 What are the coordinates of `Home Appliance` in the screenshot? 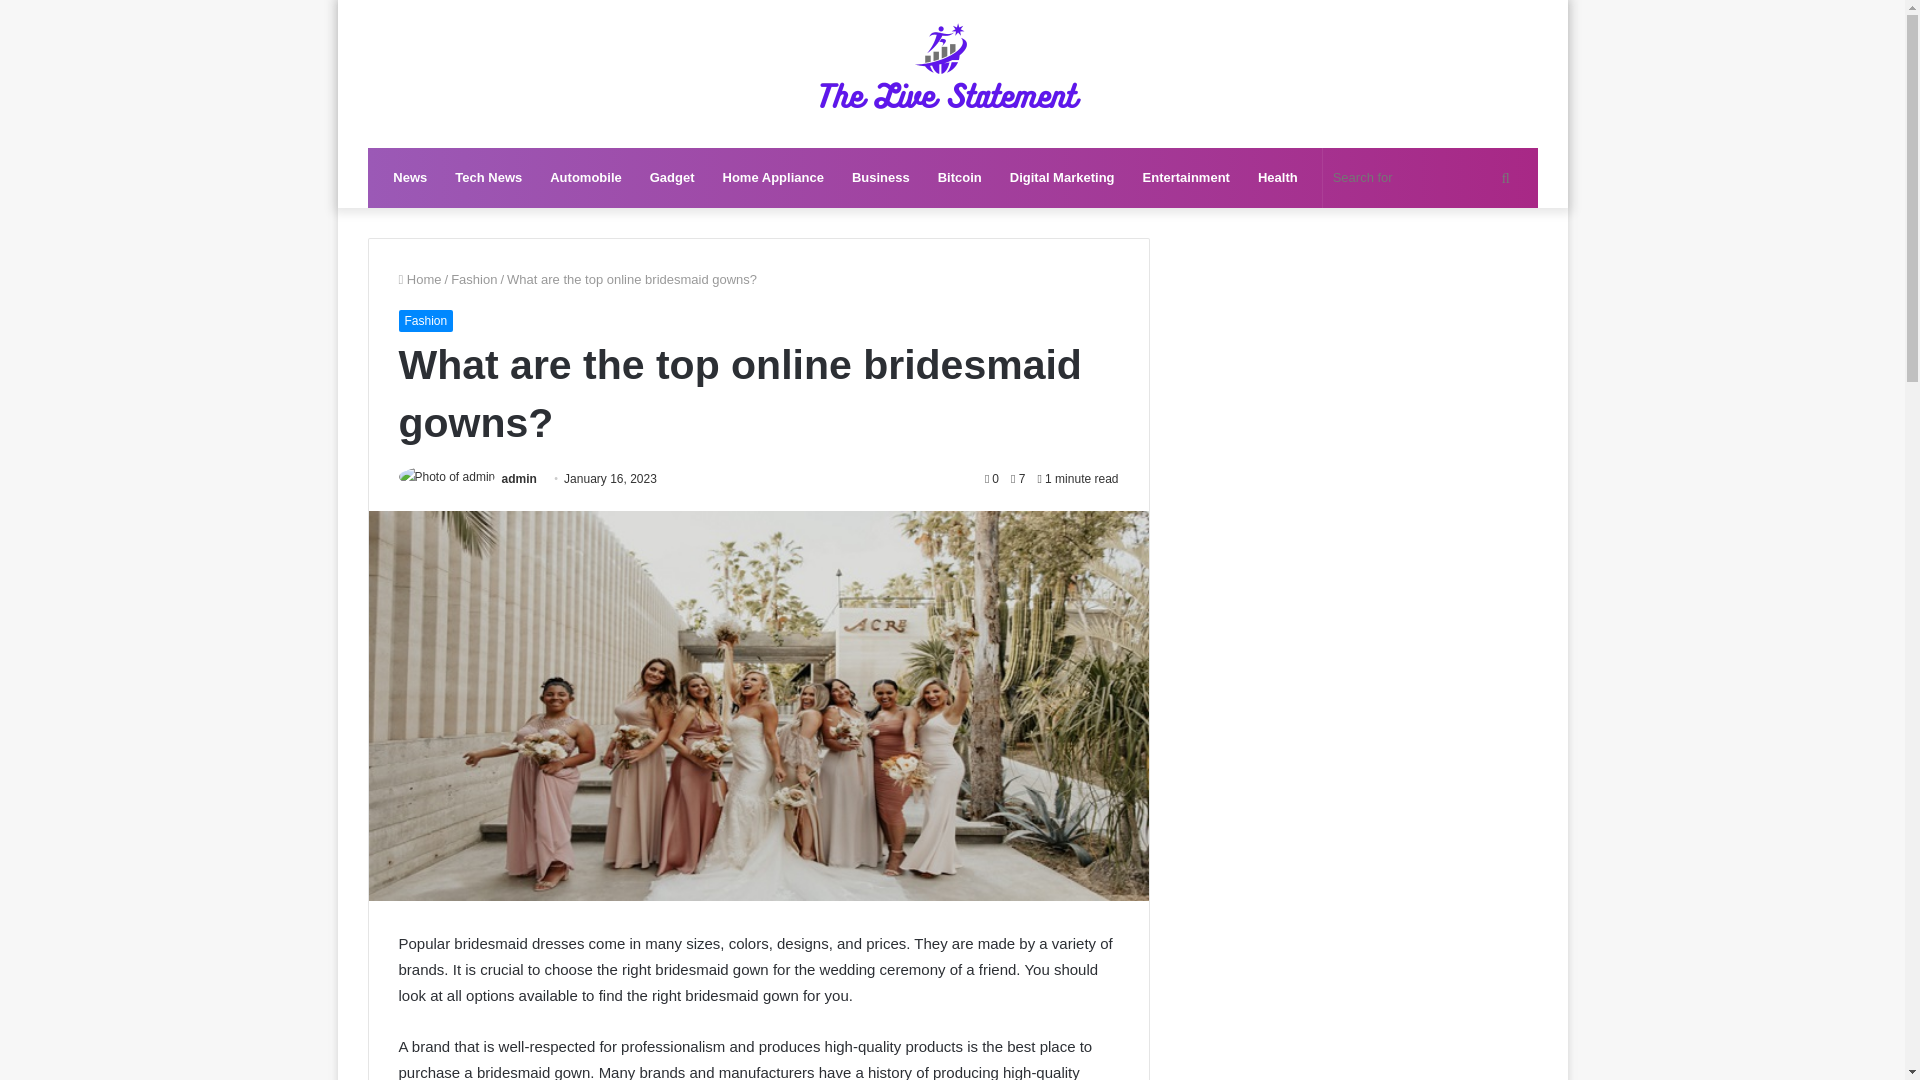 It's located at (772, 178).